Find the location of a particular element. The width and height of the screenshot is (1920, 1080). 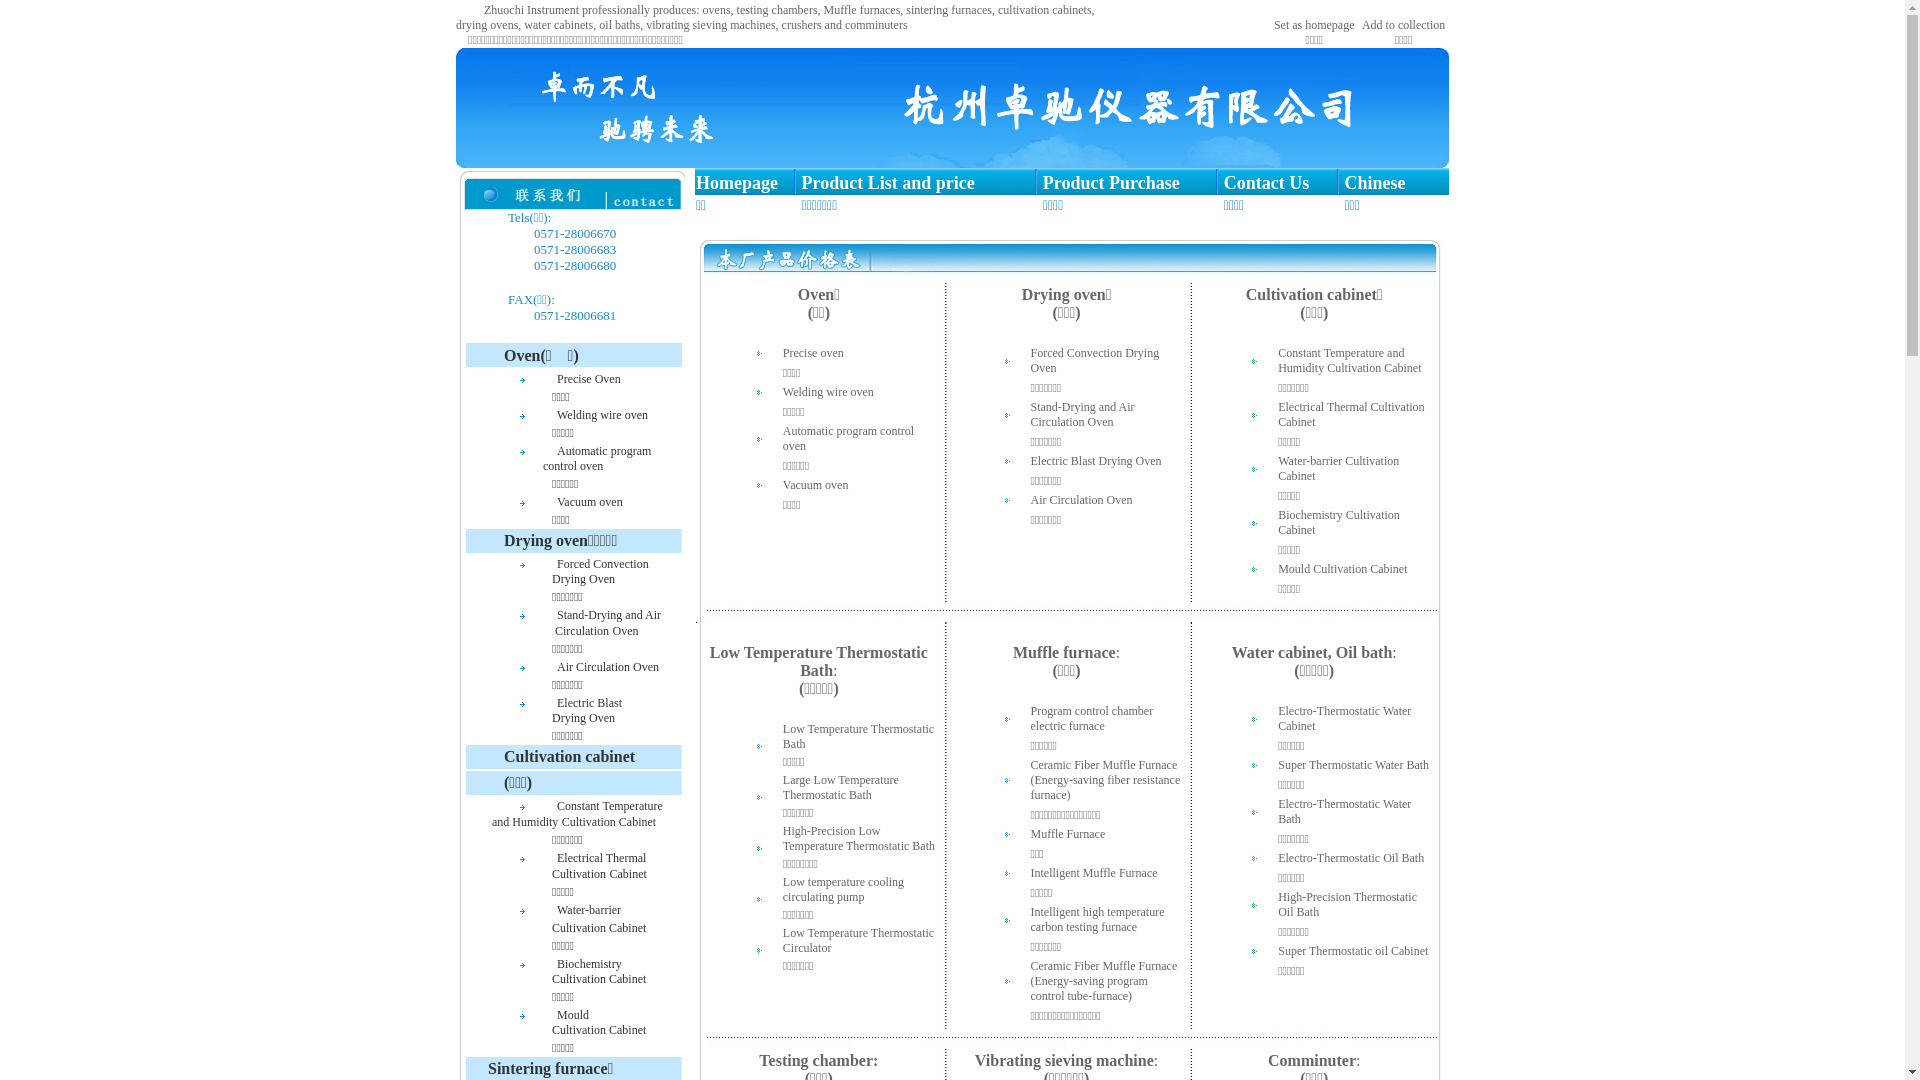

Precise Oven is located at coordinates (596, 378).